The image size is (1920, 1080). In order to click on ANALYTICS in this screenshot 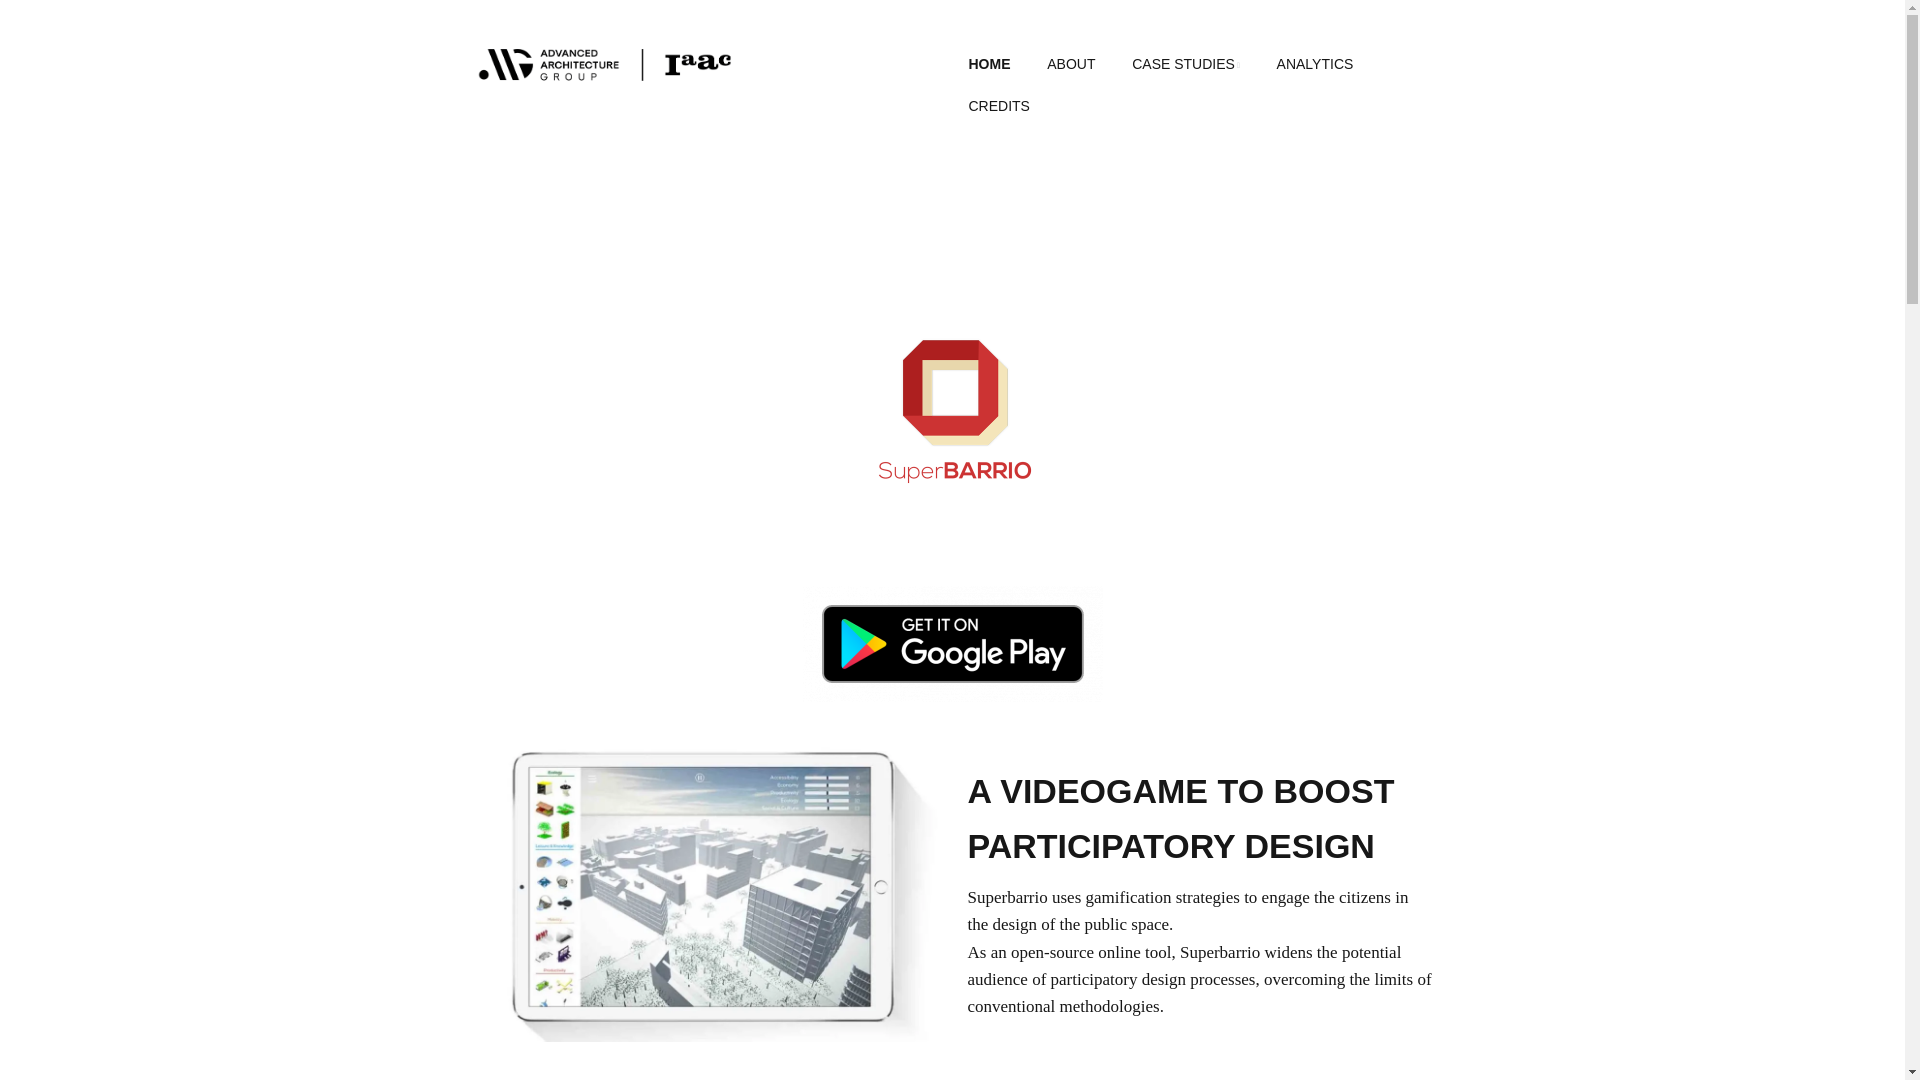, I will do `click(1316, 65)`.